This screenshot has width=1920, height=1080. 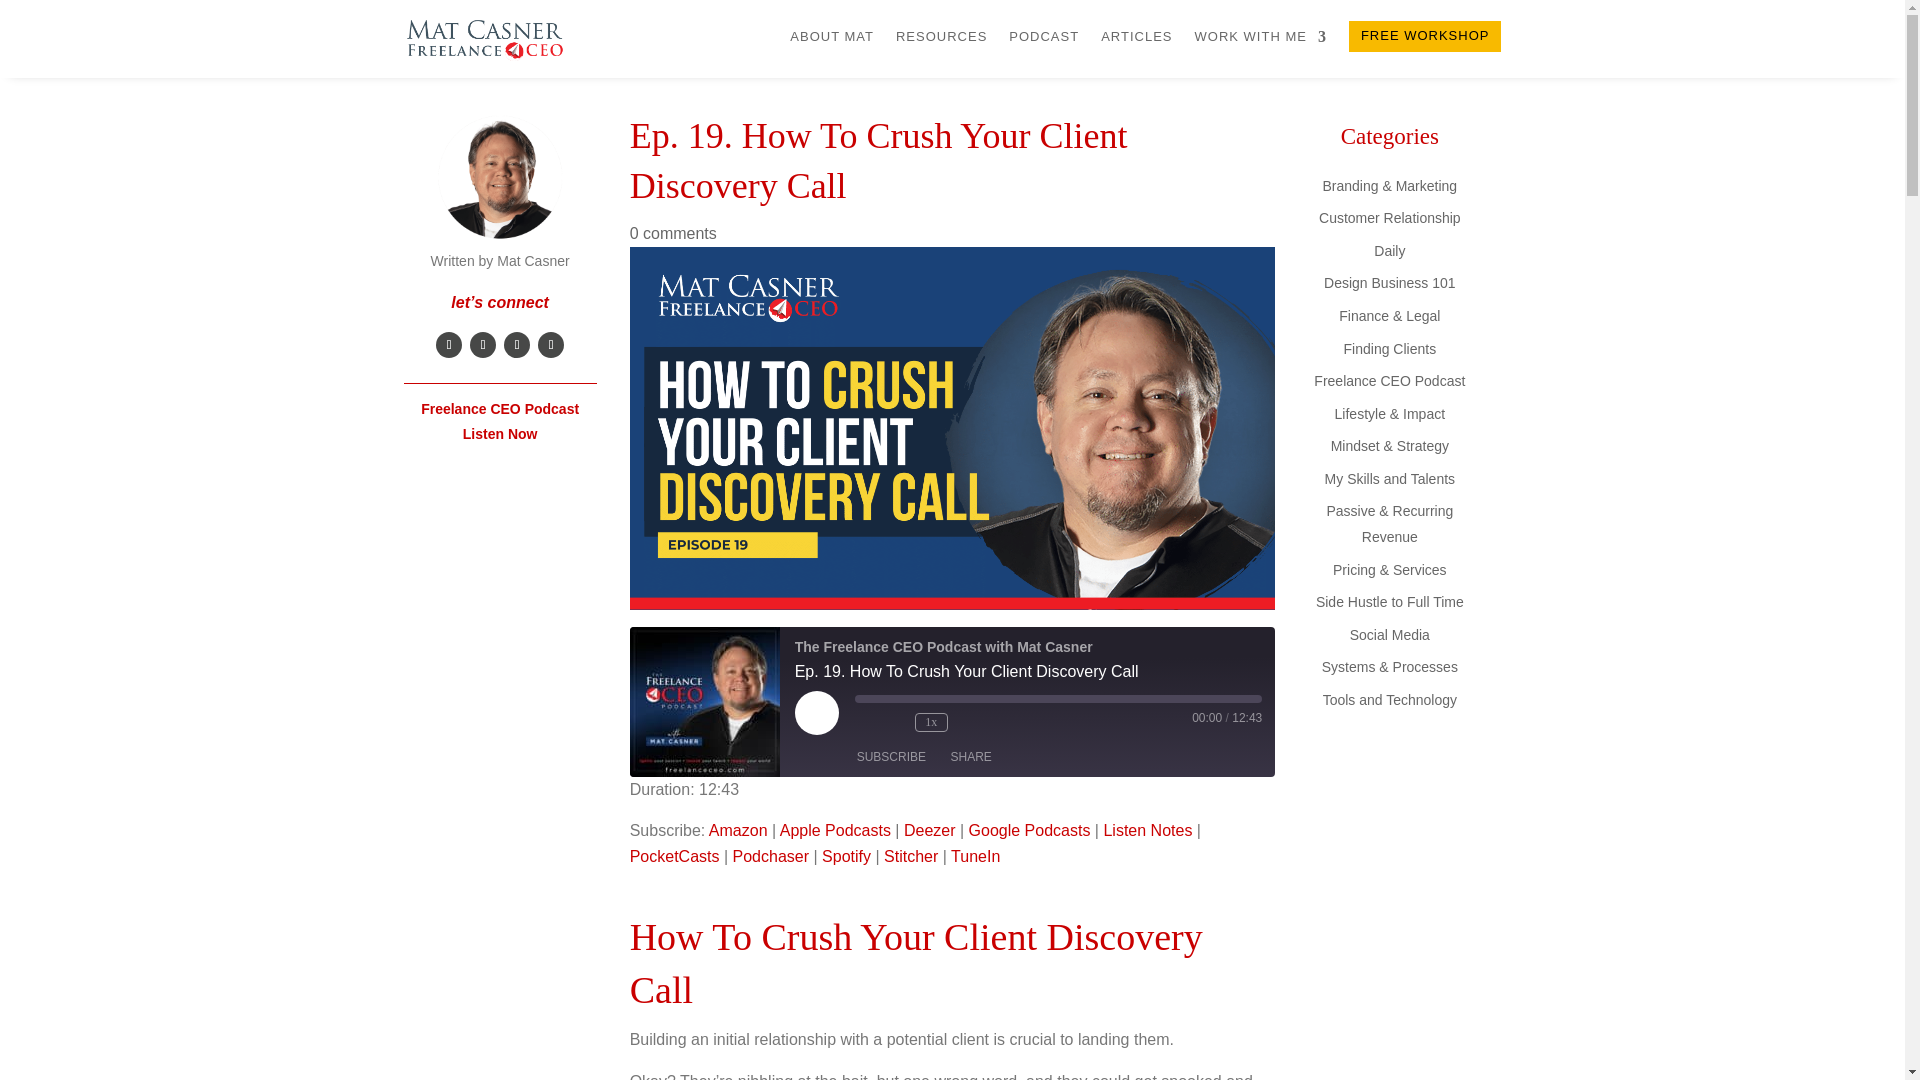 I want to click on Follow on Youtube, so click(x=550, y=344).